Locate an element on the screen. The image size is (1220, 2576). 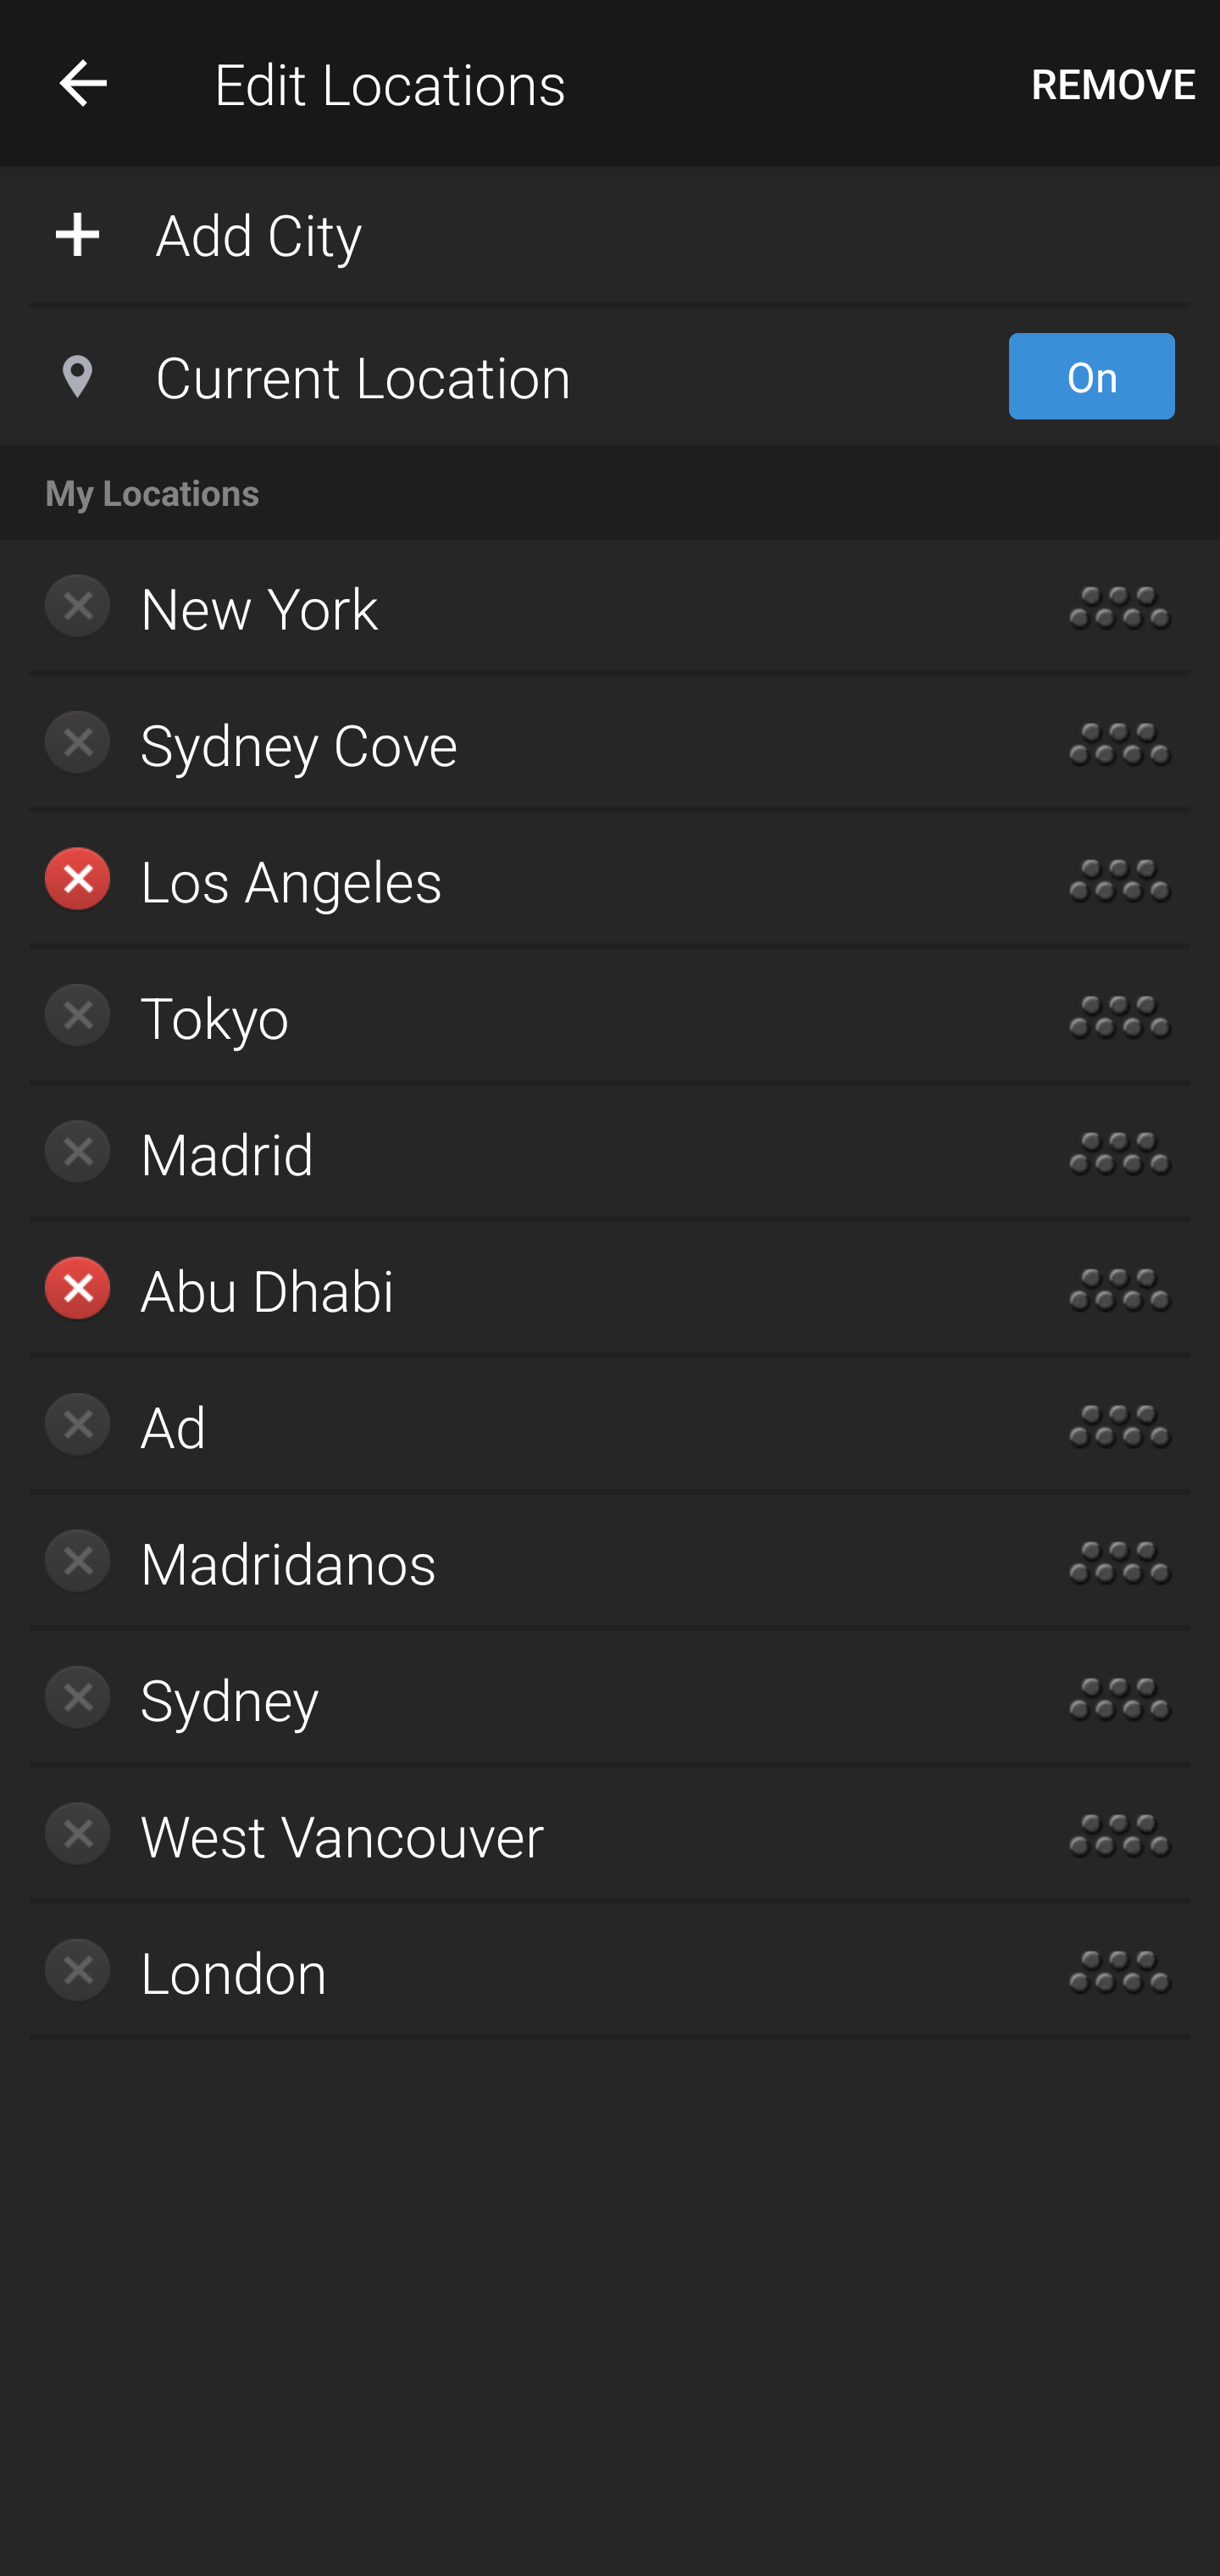
REMOVE is located at coordinates (1113, 83).